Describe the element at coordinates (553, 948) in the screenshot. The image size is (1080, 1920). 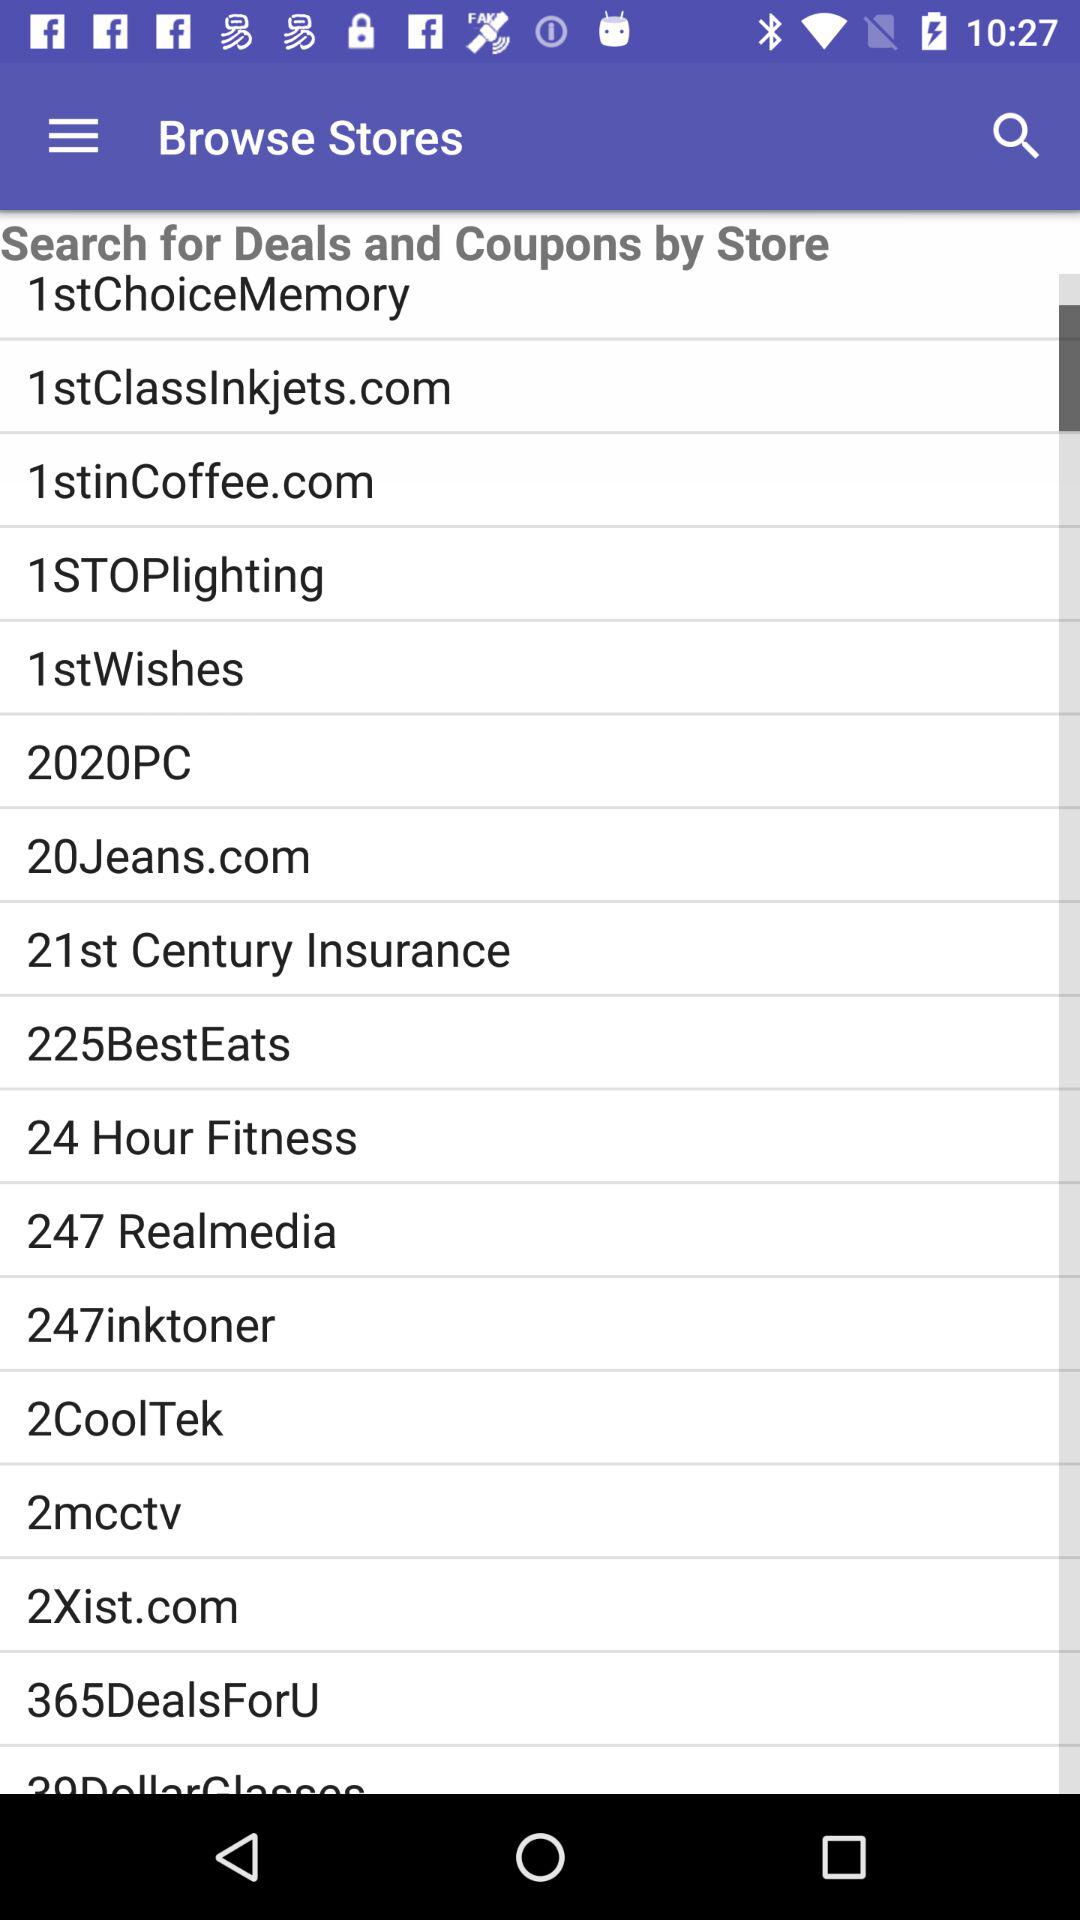
I see `open the icon above 225besteats item` at that location.